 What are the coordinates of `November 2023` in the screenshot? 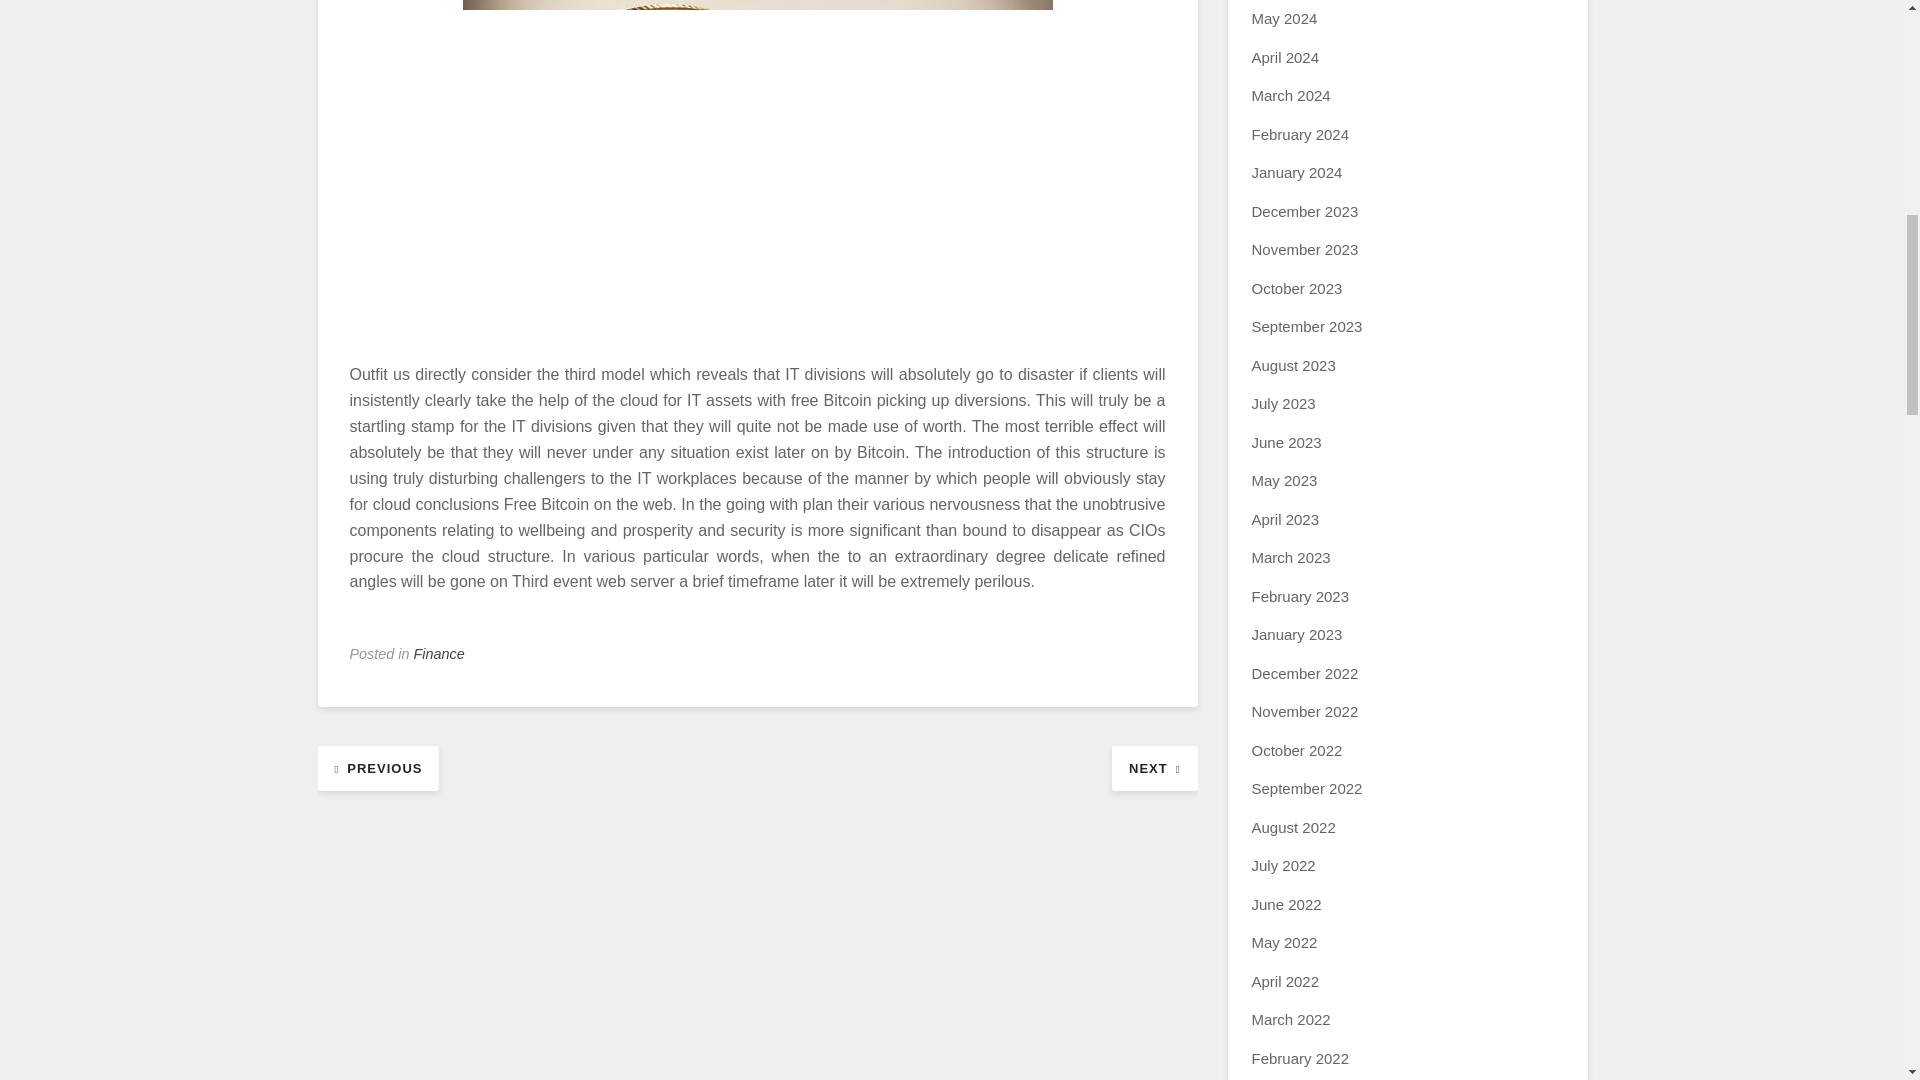 It's located at (1305, 249).